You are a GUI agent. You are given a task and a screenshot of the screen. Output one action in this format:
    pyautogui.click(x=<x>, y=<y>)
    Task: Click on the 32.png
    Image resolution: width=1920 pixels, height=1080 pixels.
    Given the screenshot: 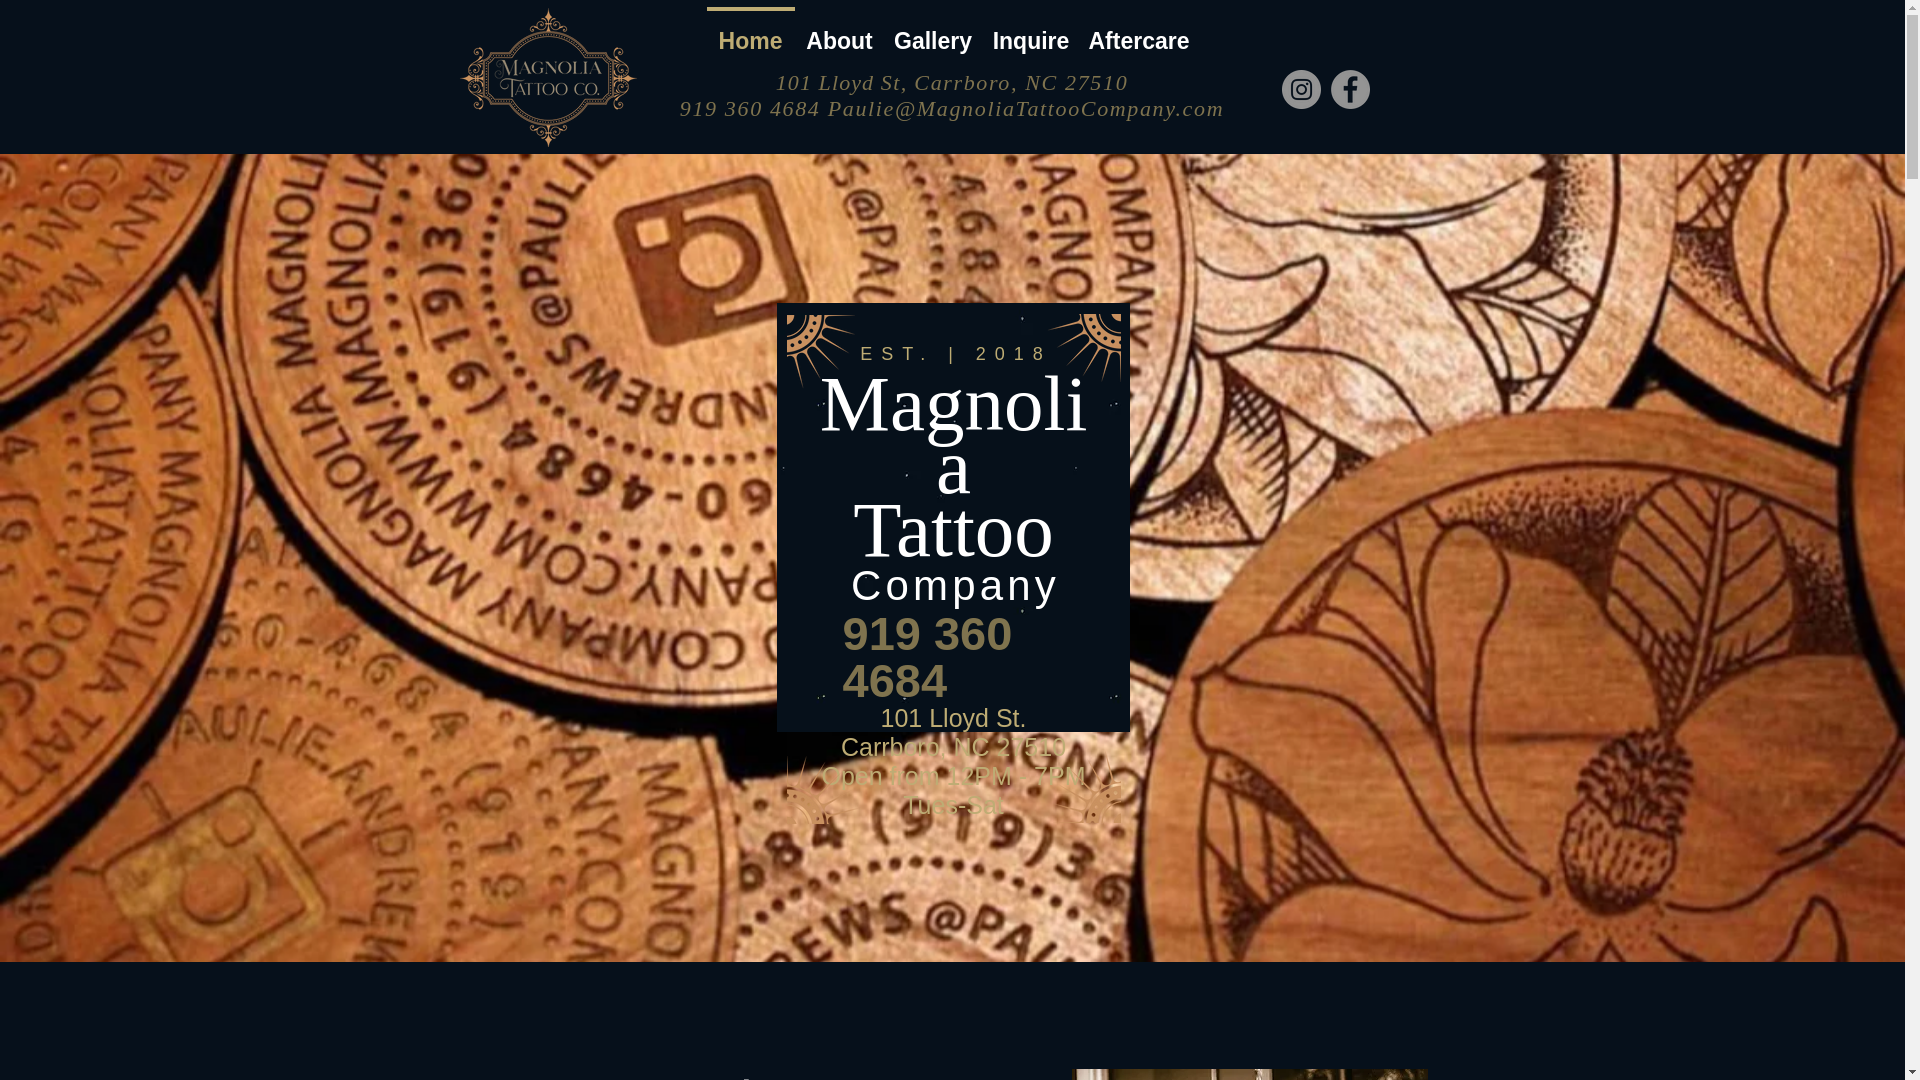 What is the action you would take?
    pyautogui.click(x=824, y=349)
    